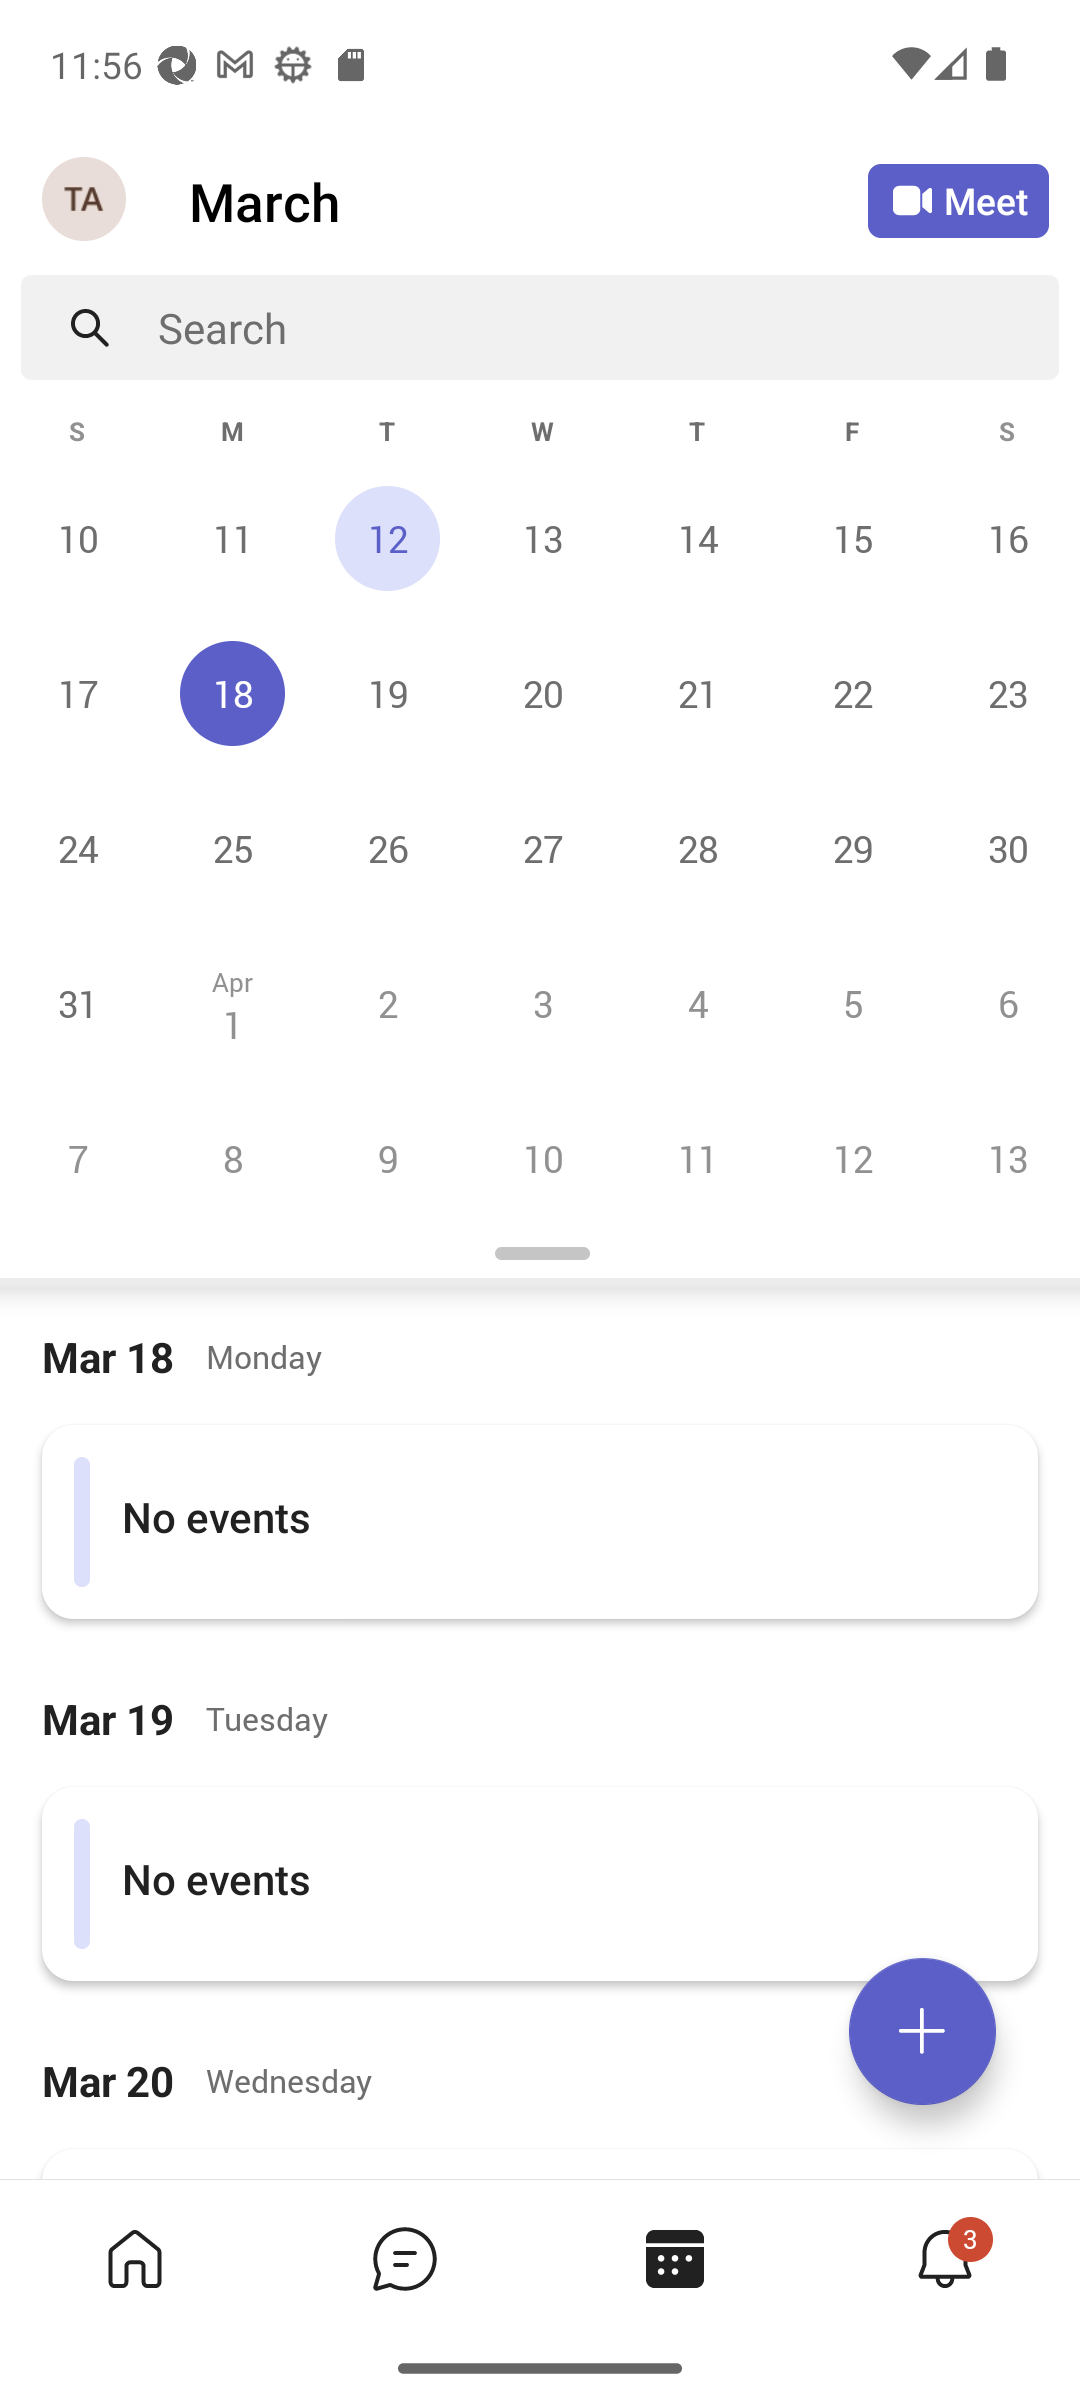 The width and height of the screenshot is (1080, 2400). What do you see at coordinates (232, 538) in the screenshot?
I see `Monday, March 11 11` at bounding box center [232, 538].